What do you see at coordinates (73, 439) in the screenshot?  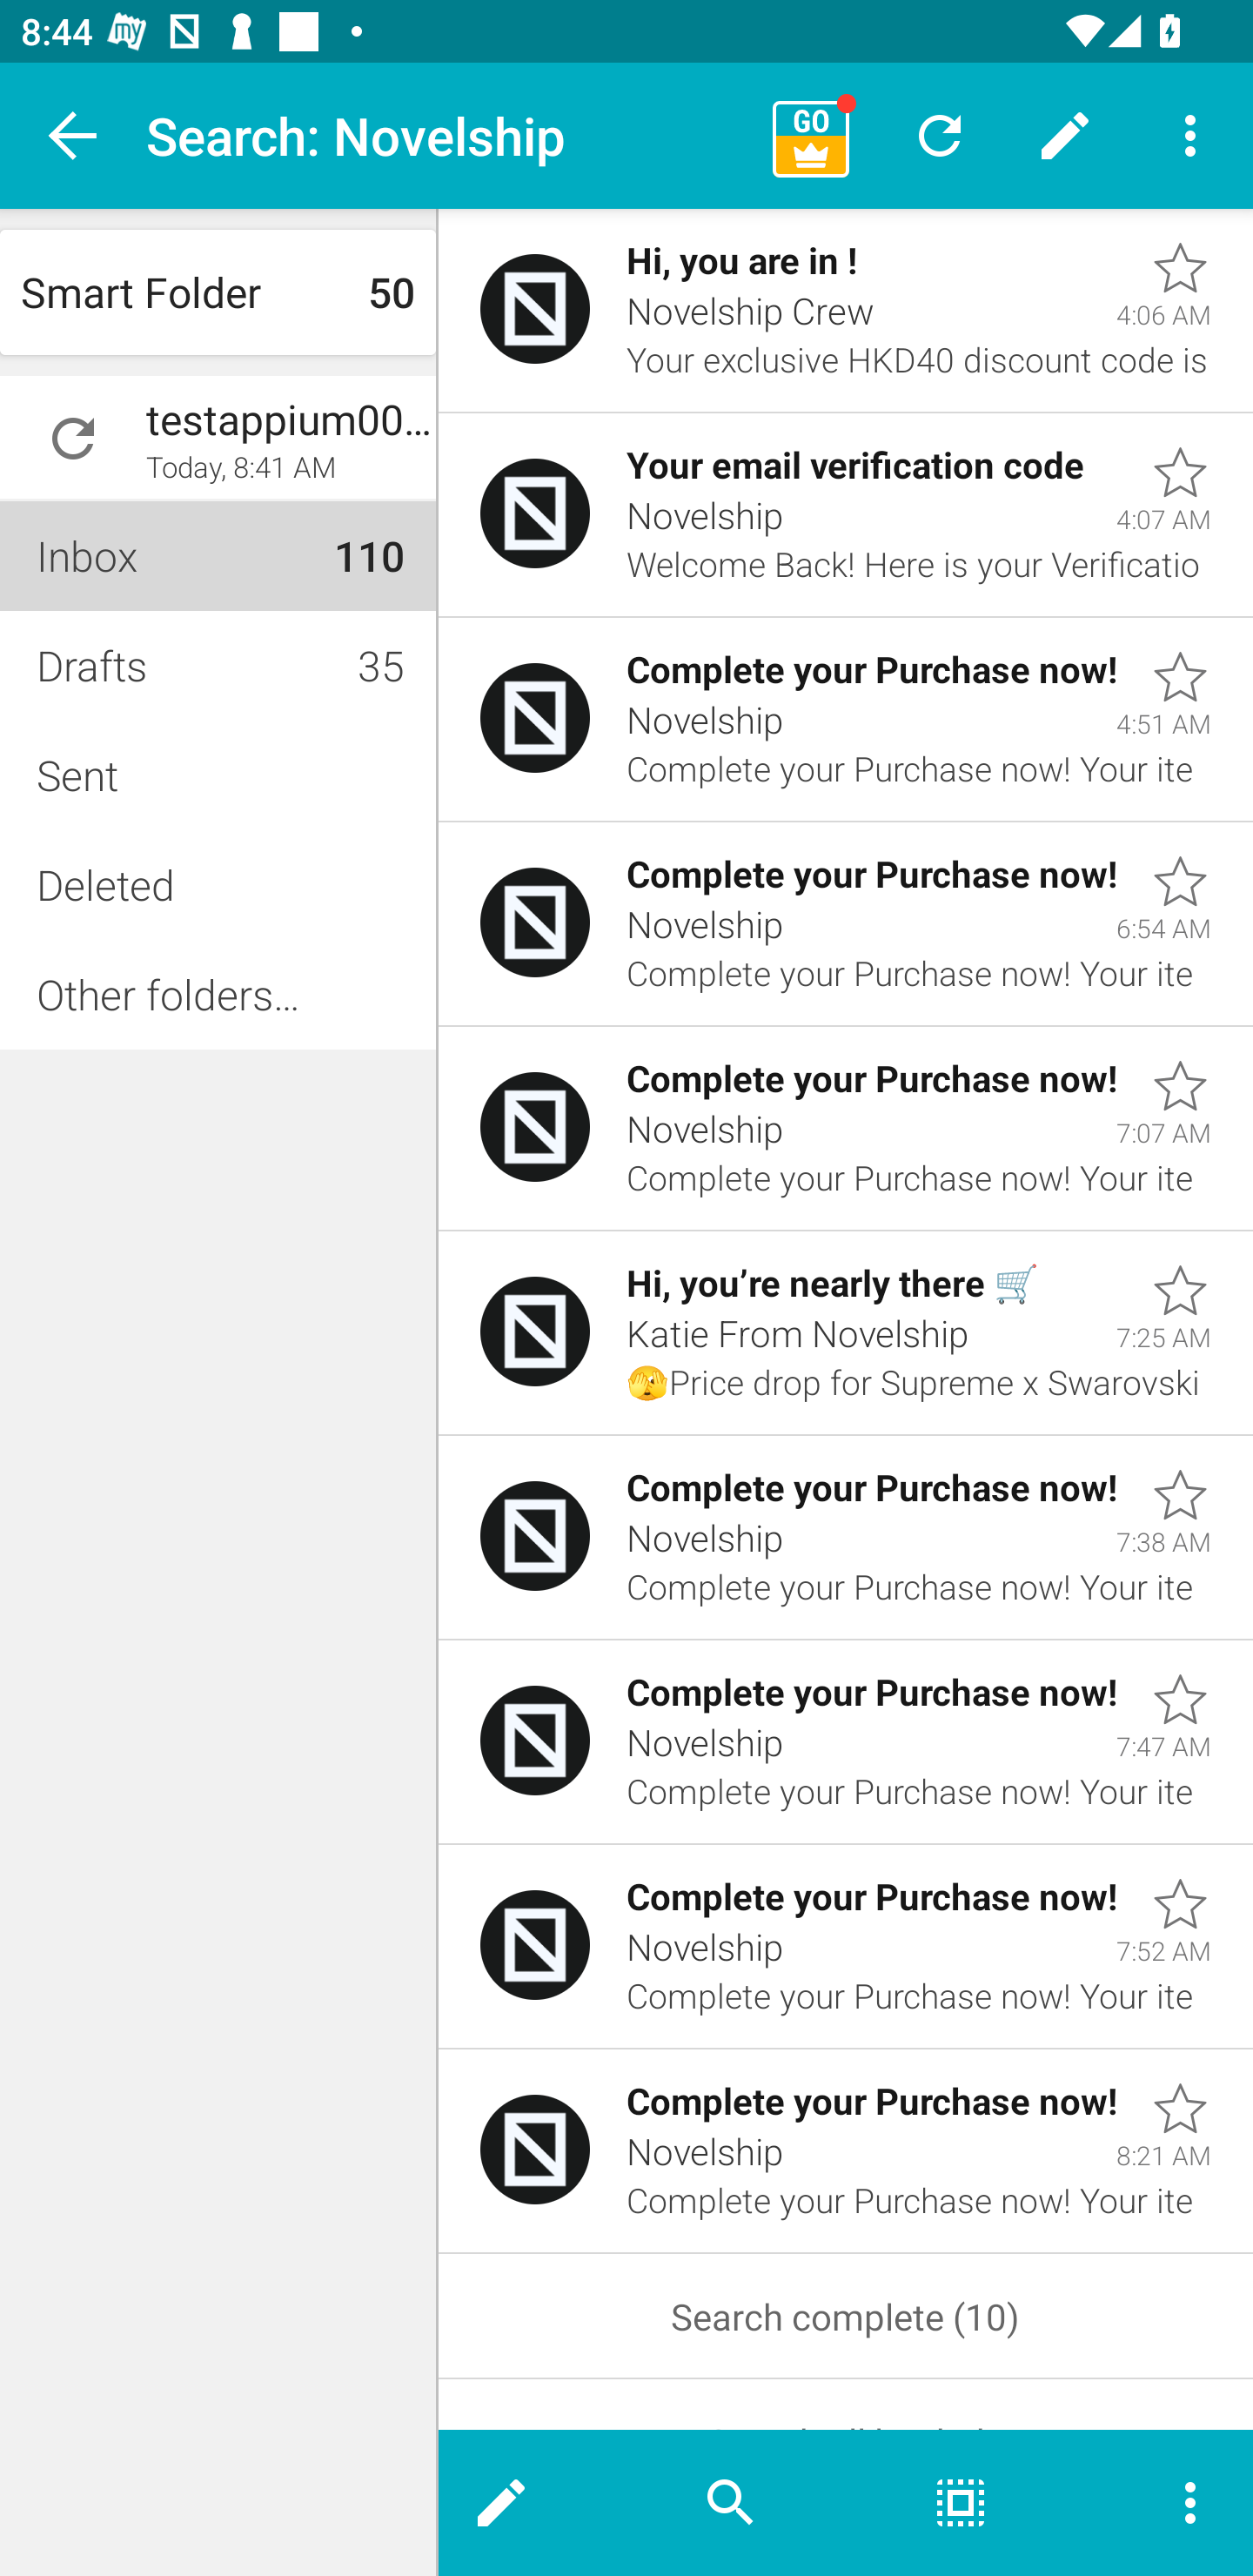 I see `Refresh account` at bounding box center [73, 439].